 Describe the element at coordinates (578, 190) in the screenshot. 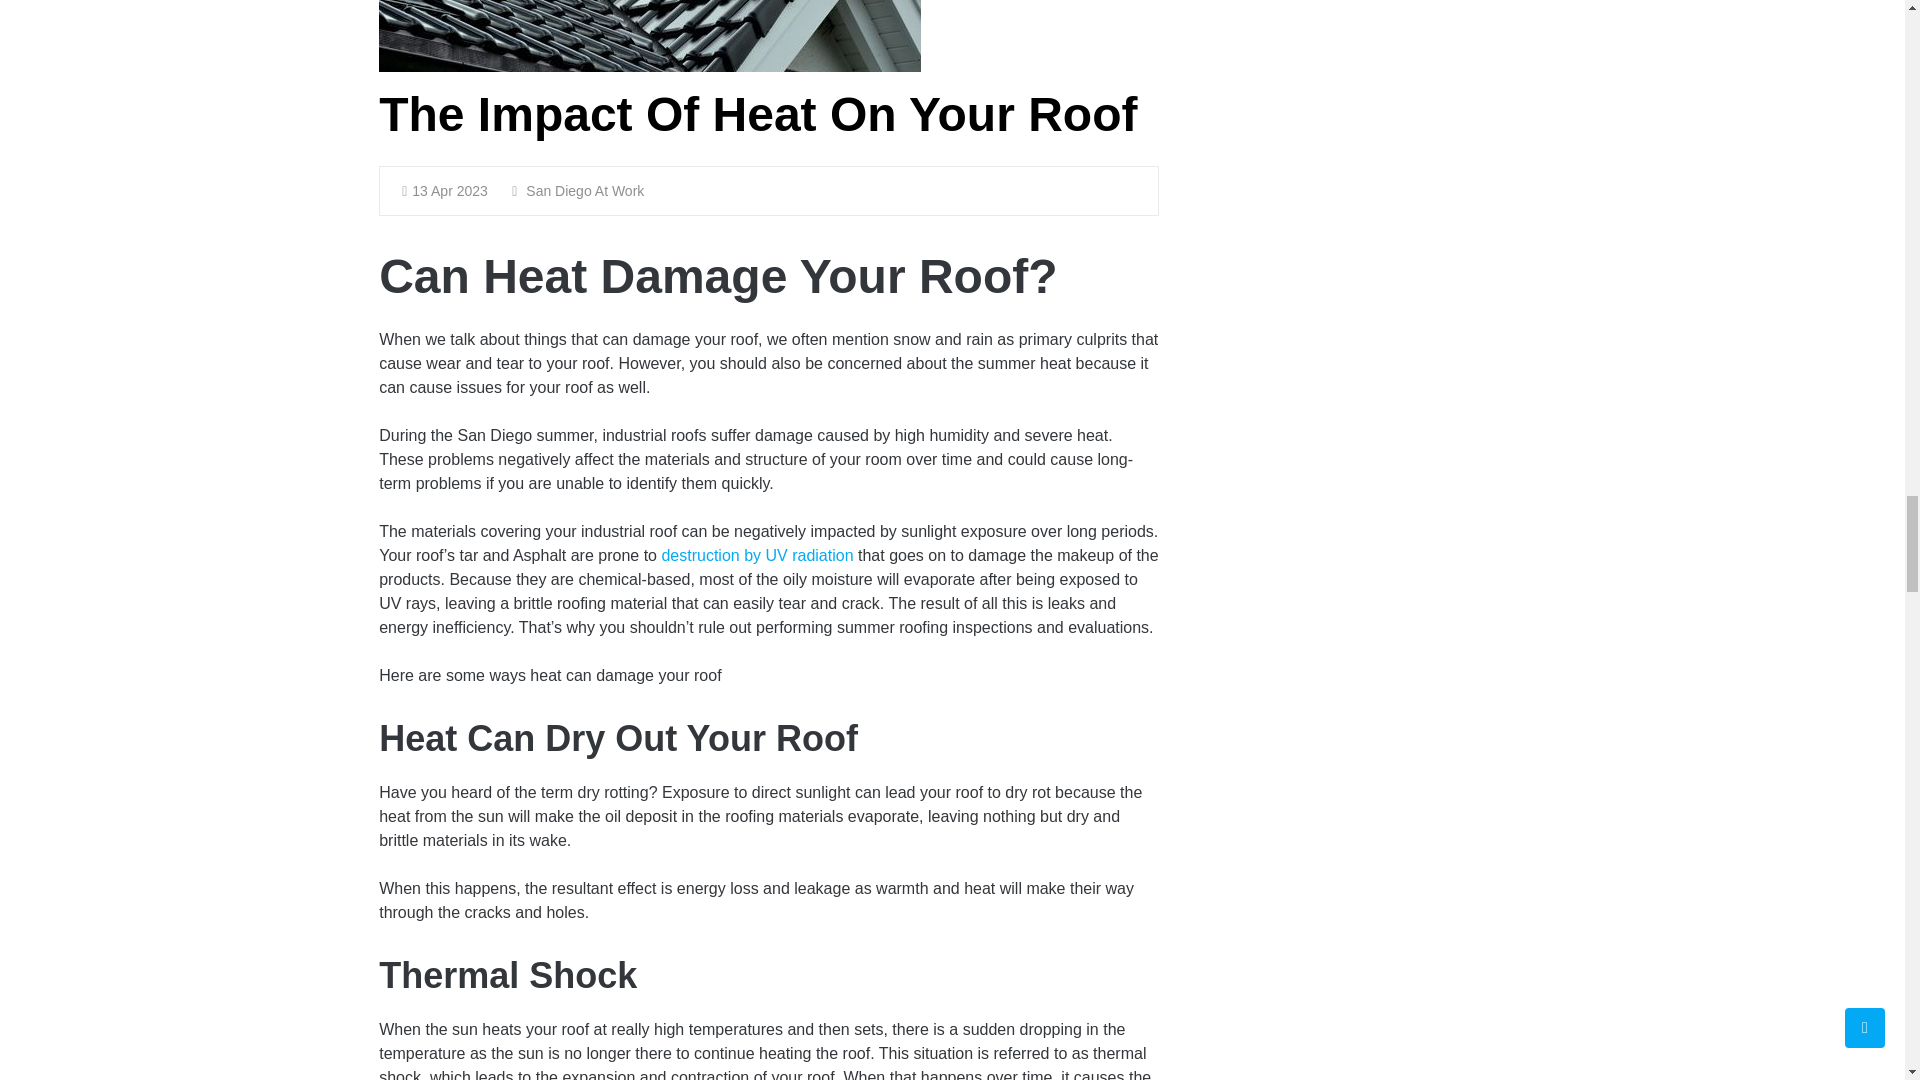

I see `San Diego At Work` at that location.